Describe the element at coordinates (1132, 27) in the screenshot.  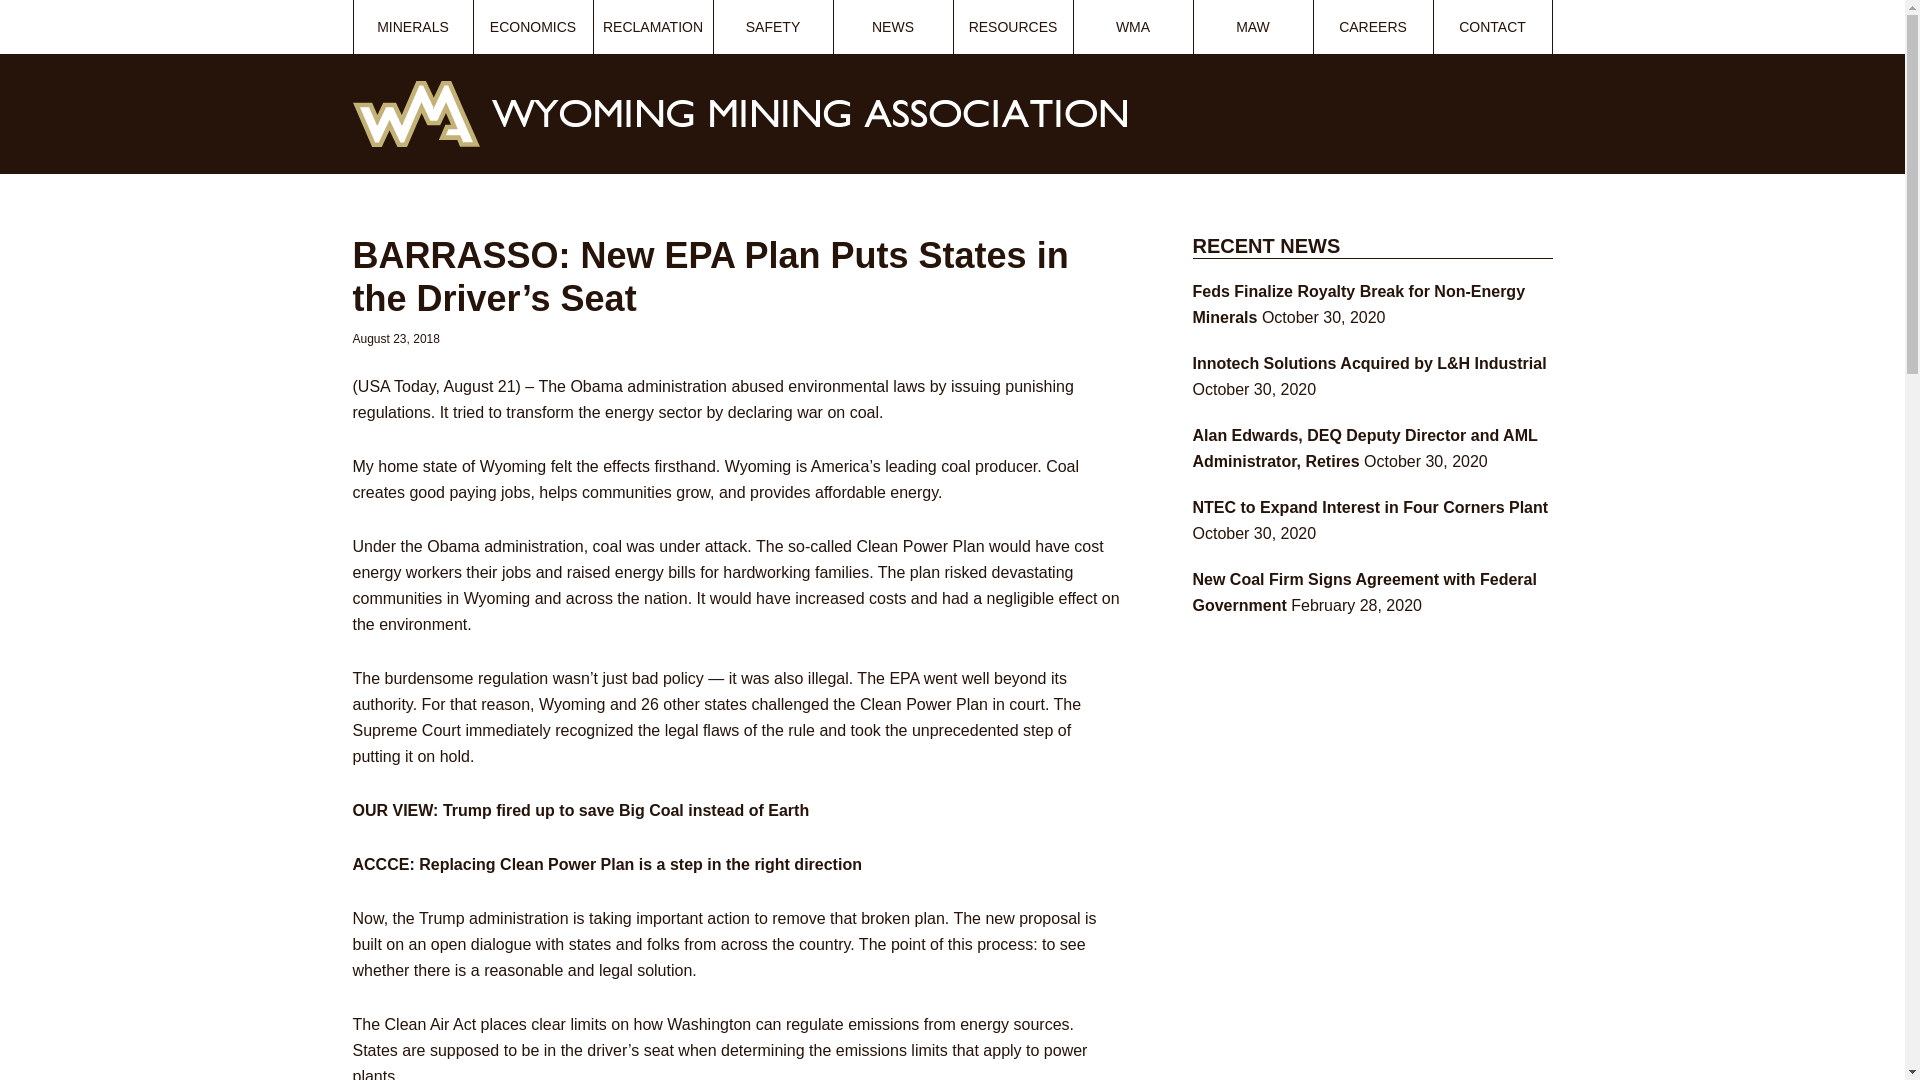
I see `WMA` at that location.